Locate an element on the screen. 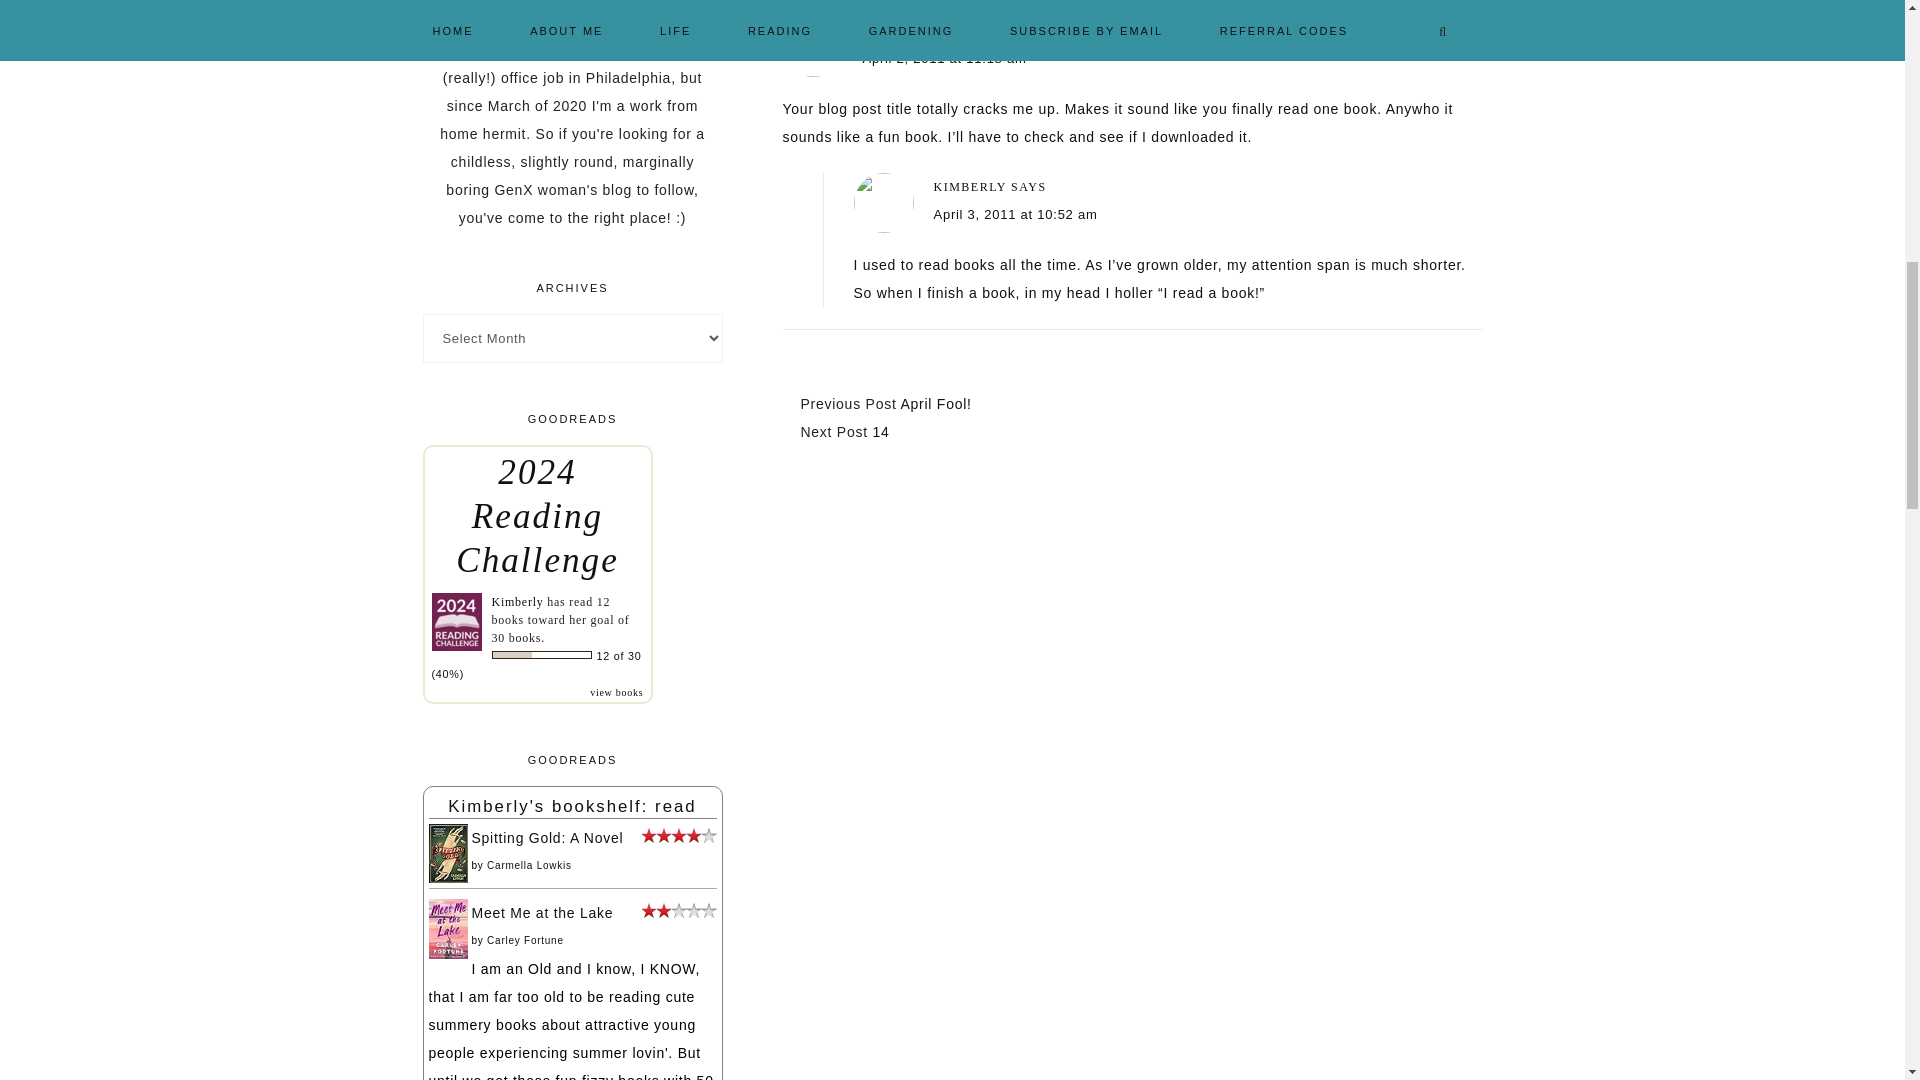 Image resolution: width=1920 pixels, height=1080 pixels. HEIDI is located at coordinates (882, 30).